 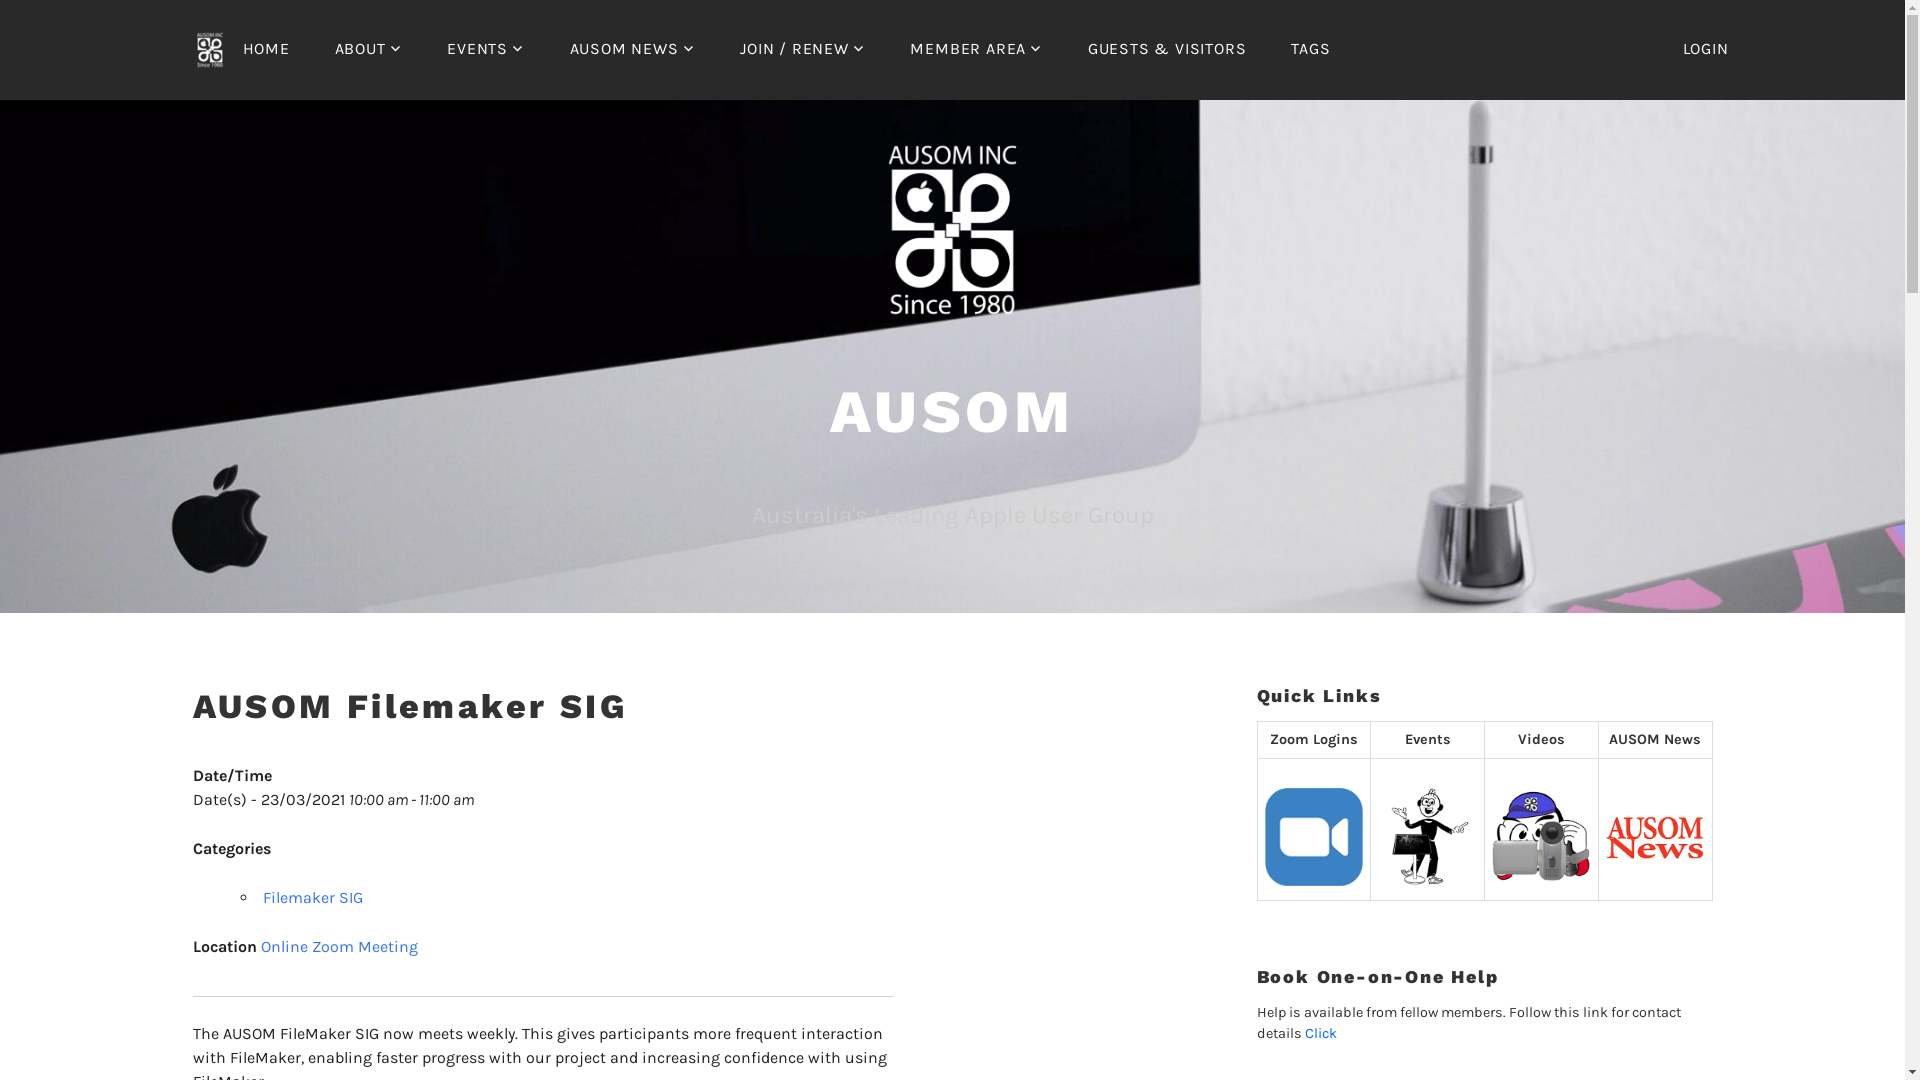 What do you see at coordinates (1310, 49) in the screenshot?
I see `TAGS` at bounding box center [1310, 49].